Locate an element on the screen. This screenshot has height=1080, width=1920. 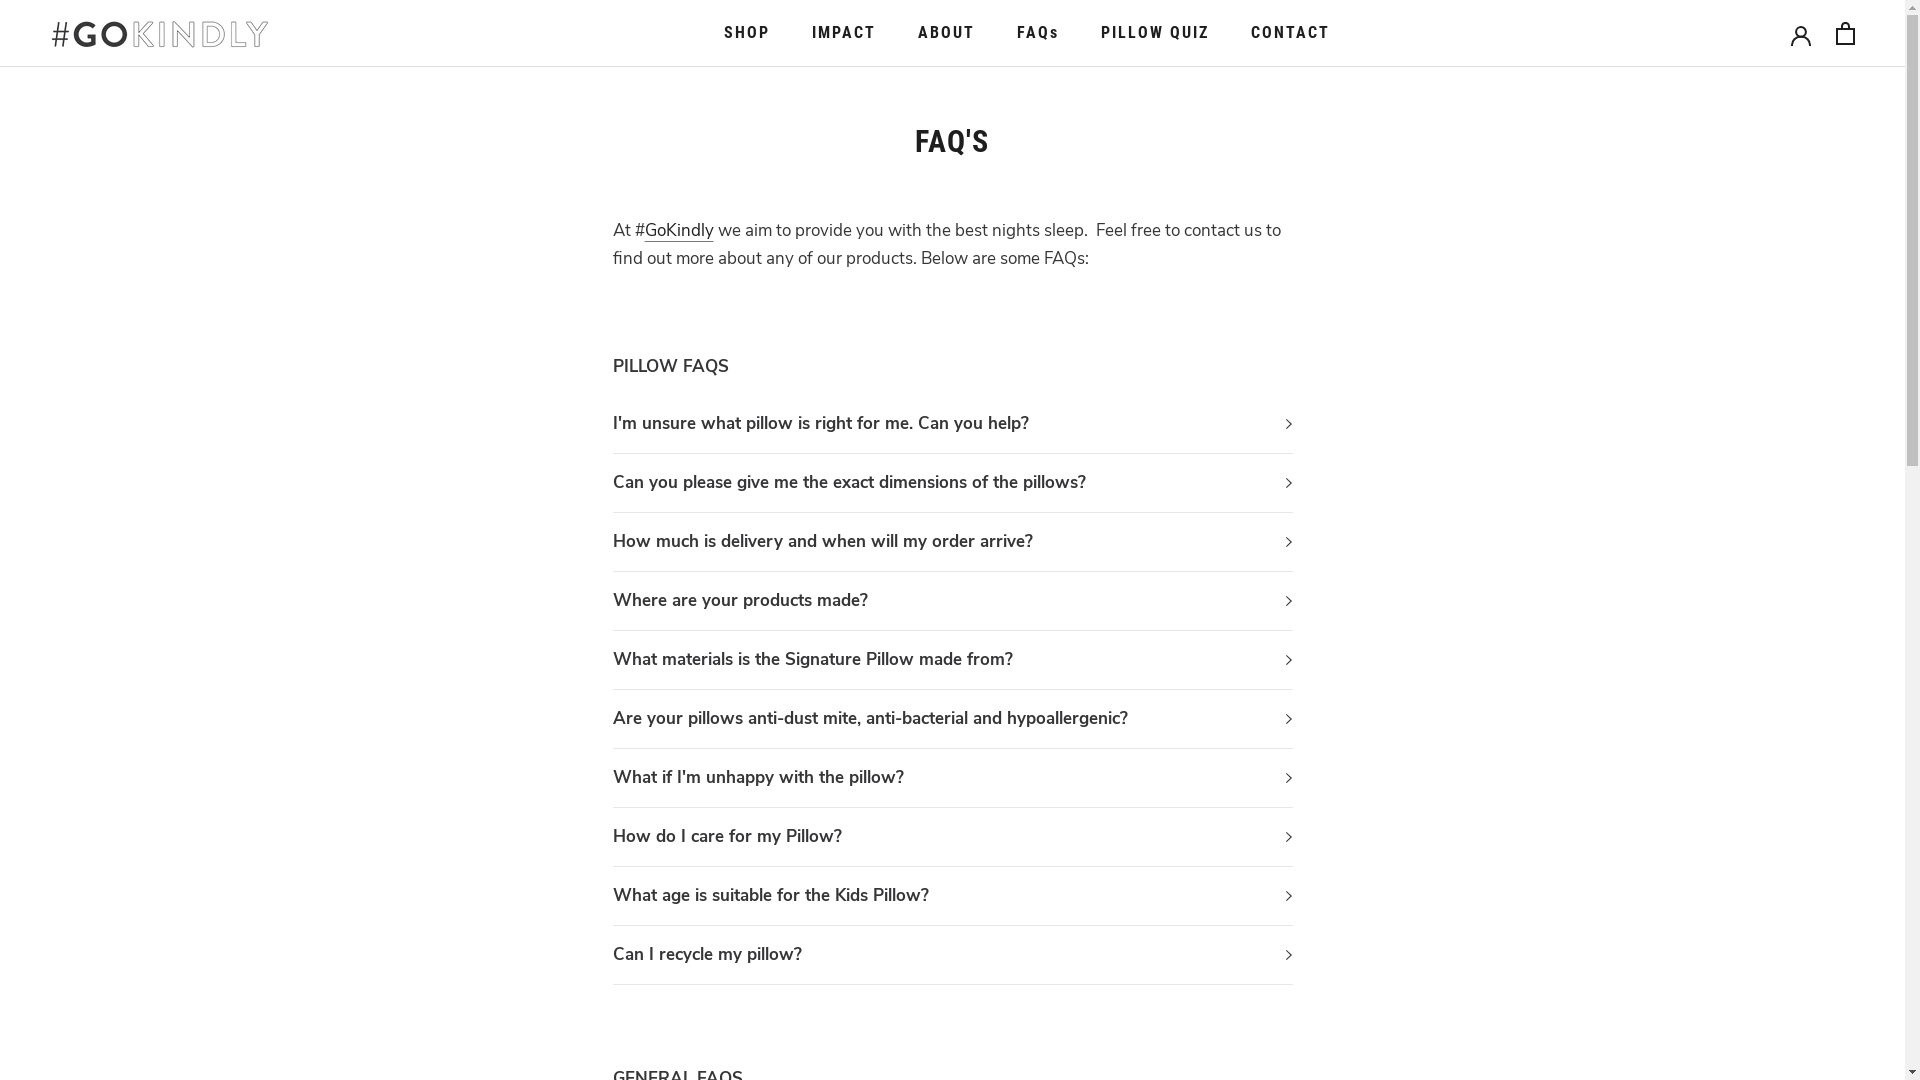
FAQs
FAQs is located at coordinates (1038, 32).